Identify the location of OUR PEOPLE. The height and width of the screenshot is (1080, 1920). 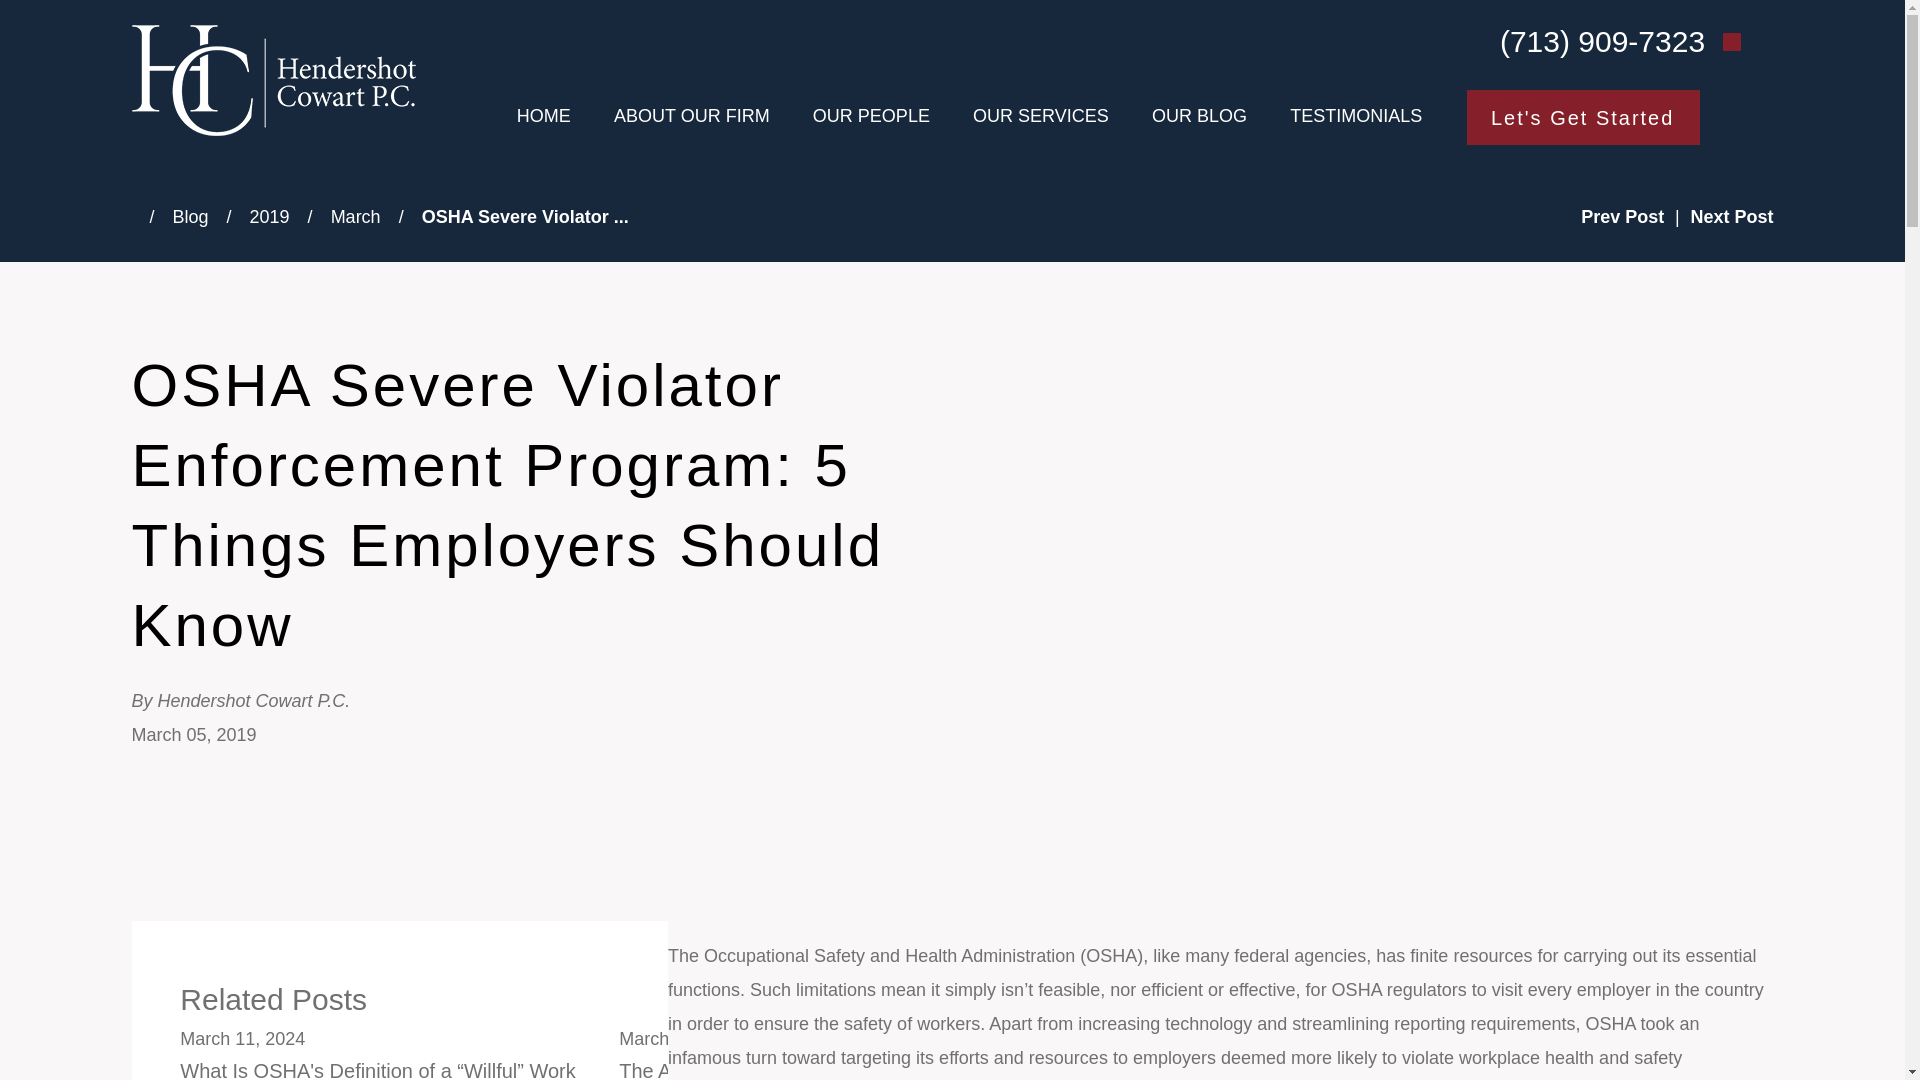
(870, 116).